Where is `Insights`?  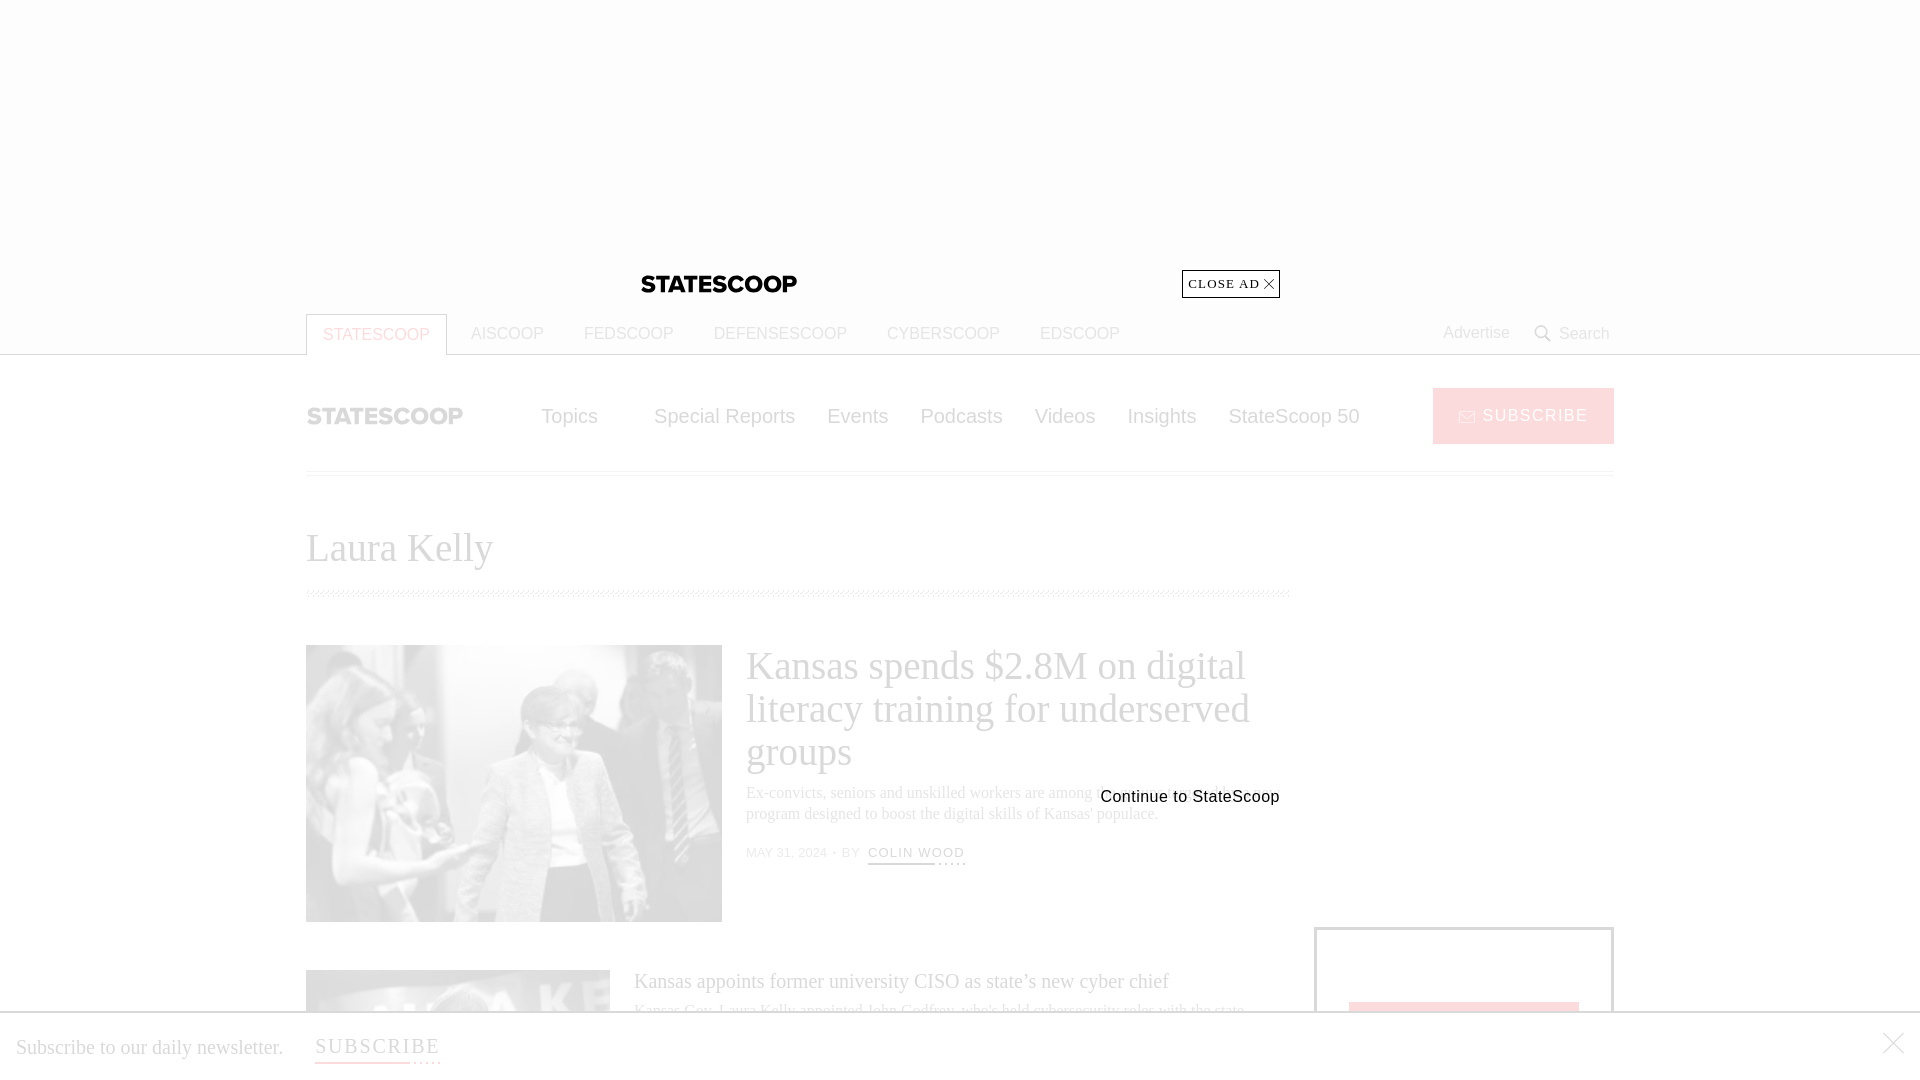 Insights is located at coordinates (1161, 415).